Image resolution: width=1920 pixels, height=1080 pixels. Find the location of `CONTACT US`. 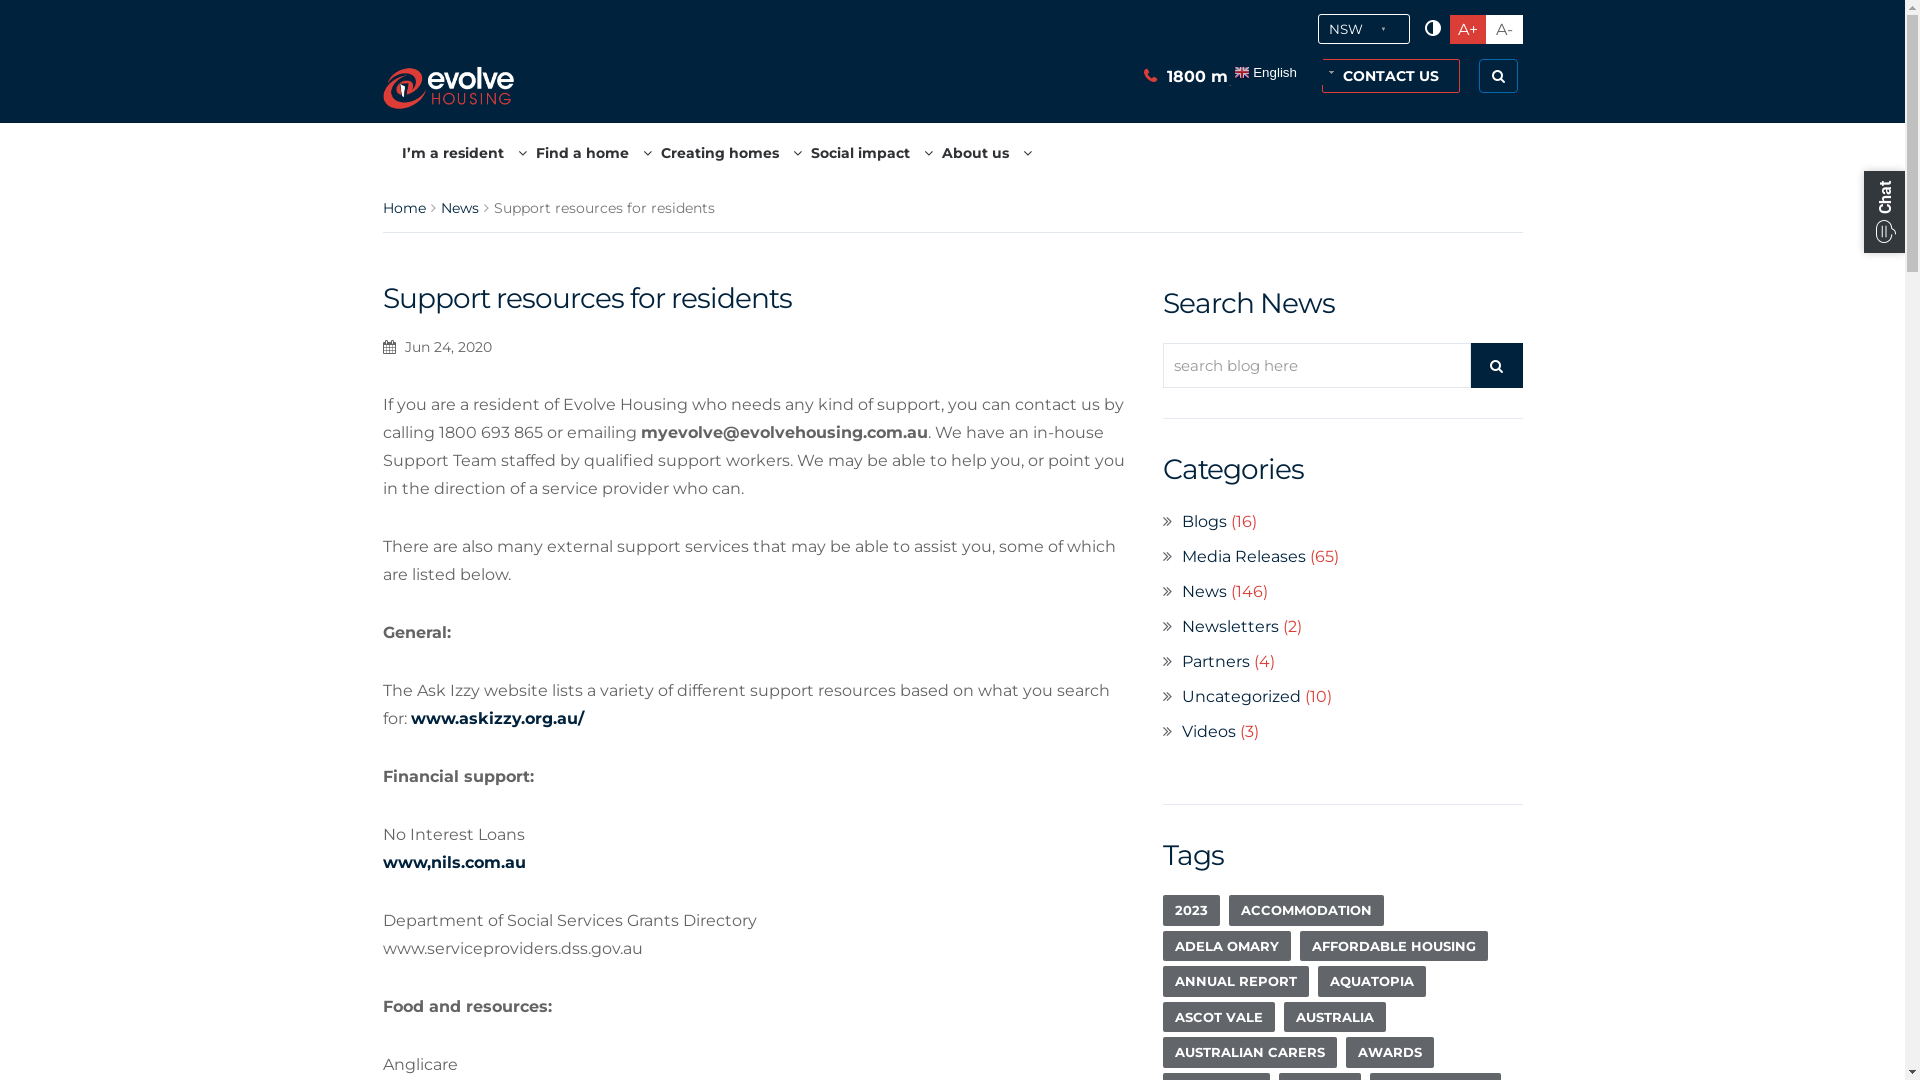

CONTACT US is located at coordinates (1391, 76).